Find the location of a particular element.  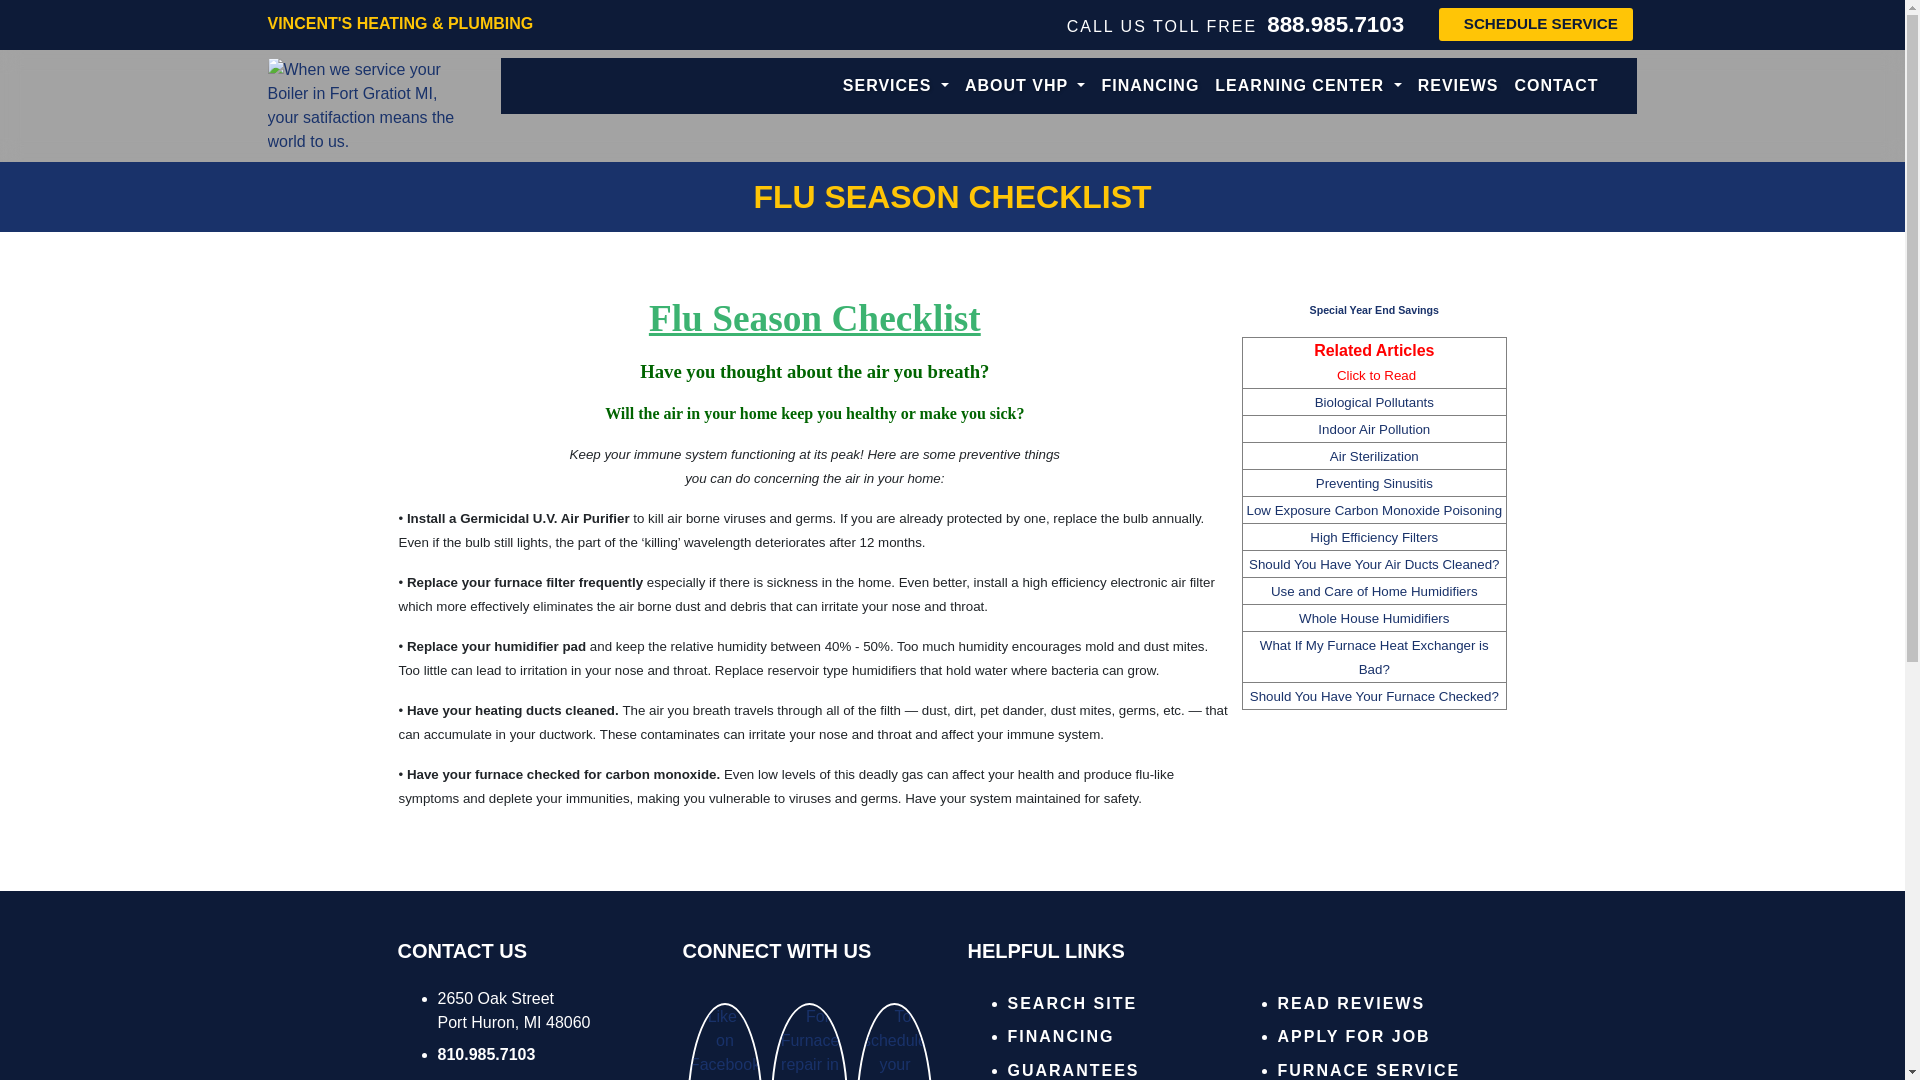

ABOUT VHP is located at coordinates (1024, 85).